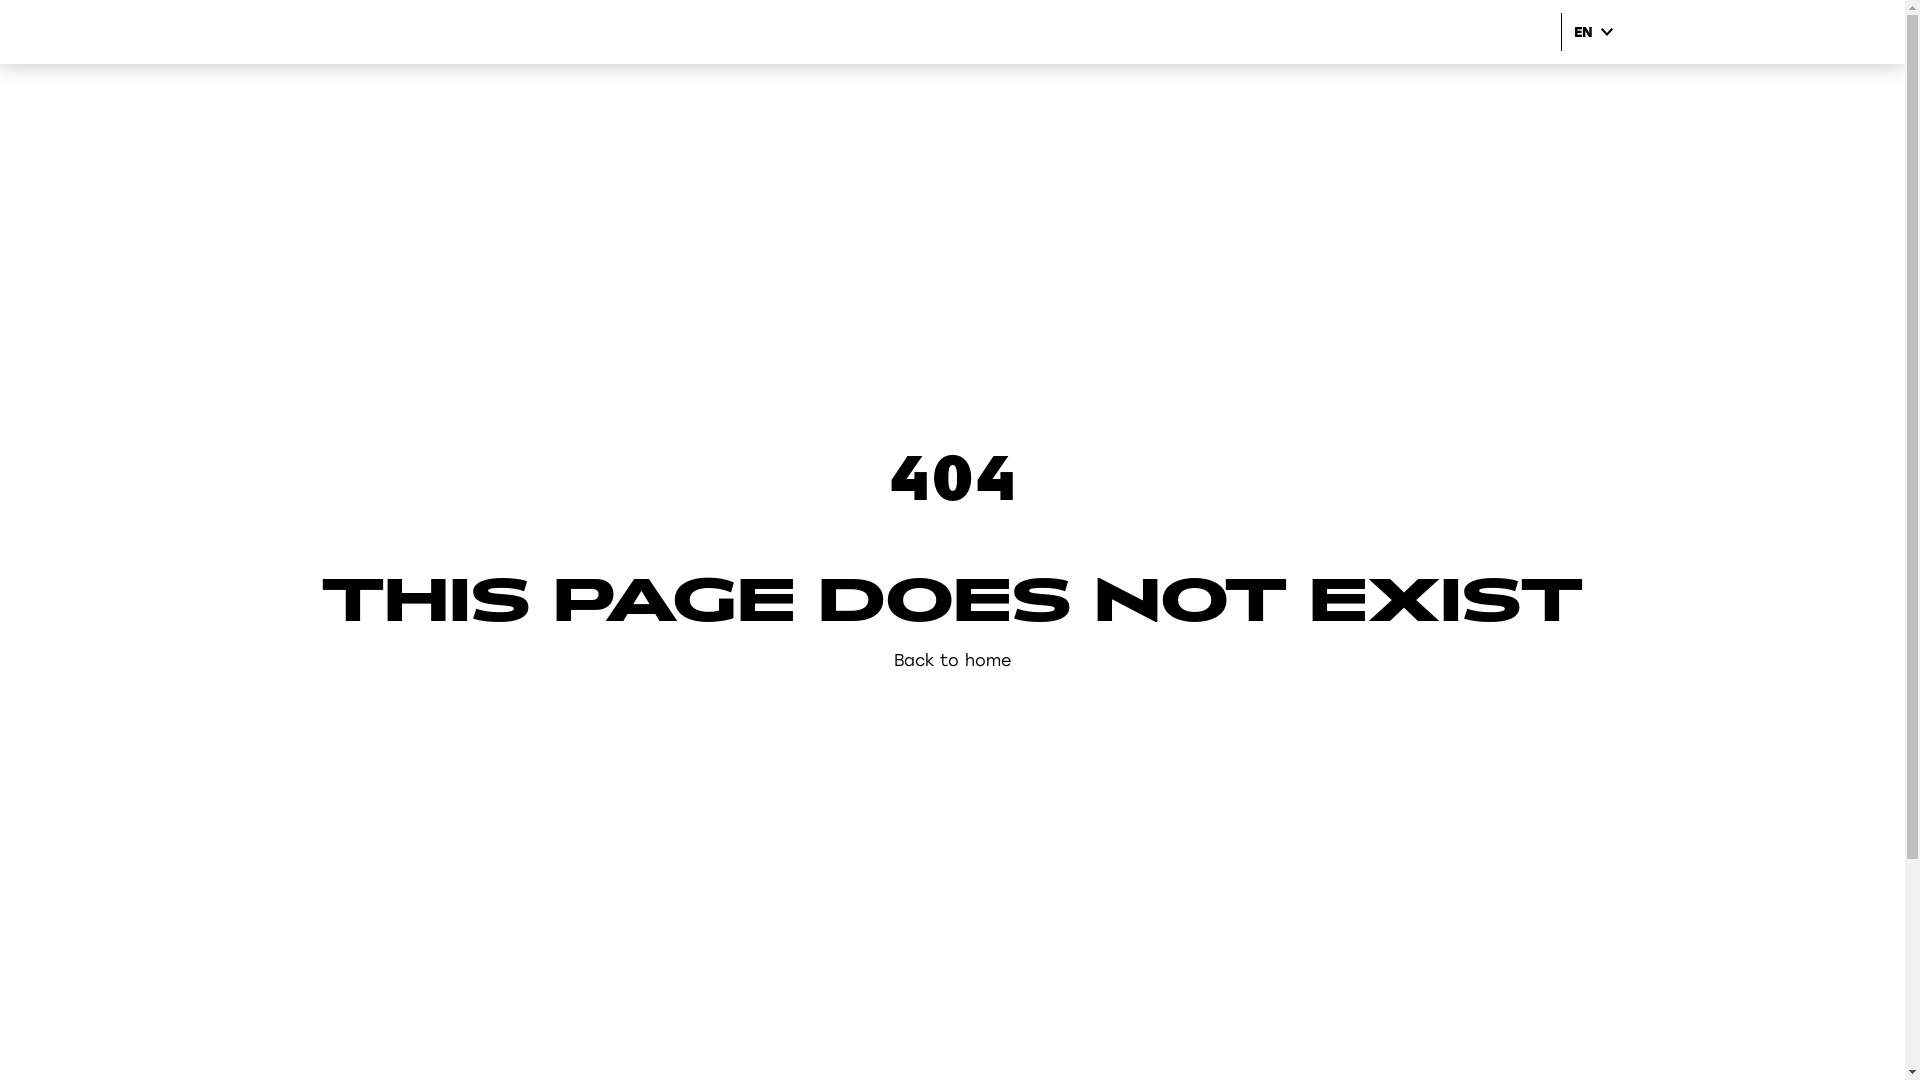 This screenshot has height=1080, width=1920. What do you see at coordinates (1588, 32) in the screenshot?
I see `EN` at bounding box center [1588, 32].